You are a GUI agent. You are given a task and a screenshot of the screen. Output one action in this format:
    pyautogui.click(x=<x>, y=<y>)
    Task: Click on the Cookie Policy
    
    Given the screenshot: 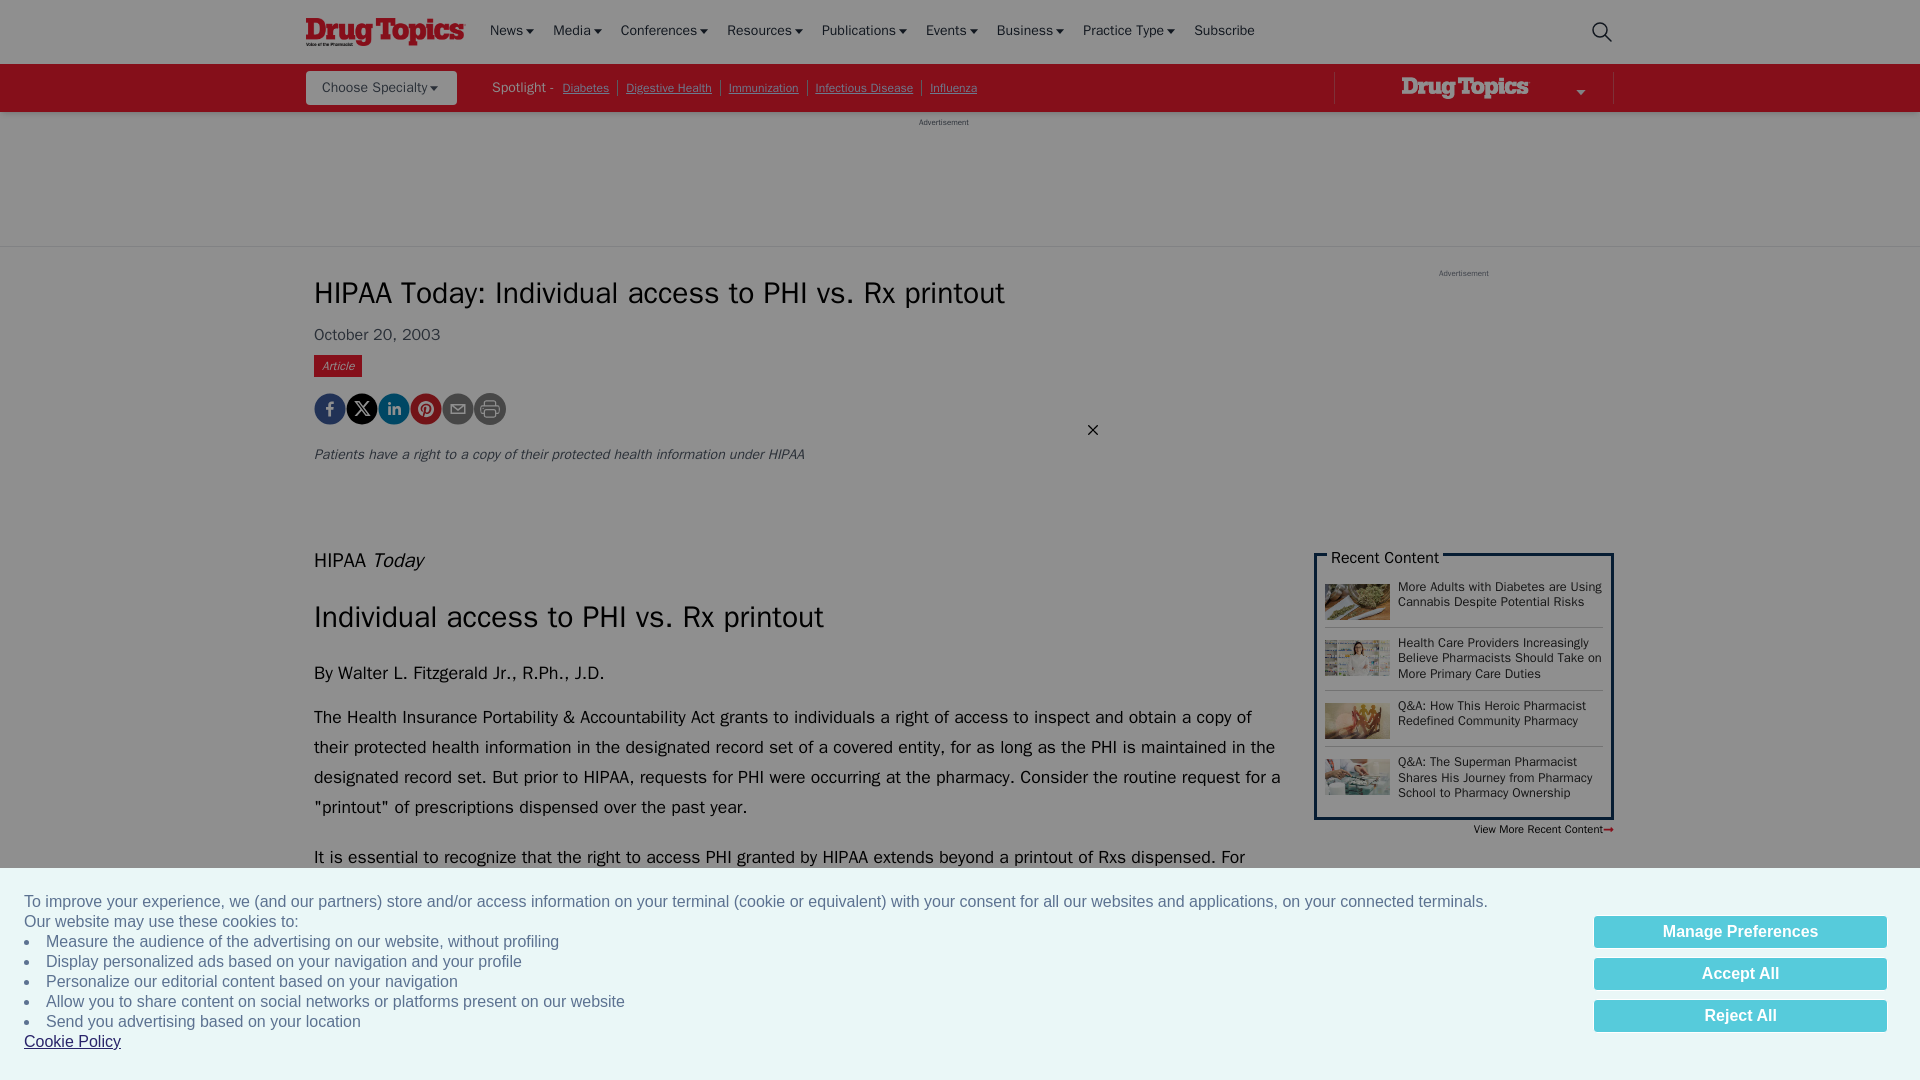 What is the action you would take?
    pyautogui.click(x=72, y=1042)
    